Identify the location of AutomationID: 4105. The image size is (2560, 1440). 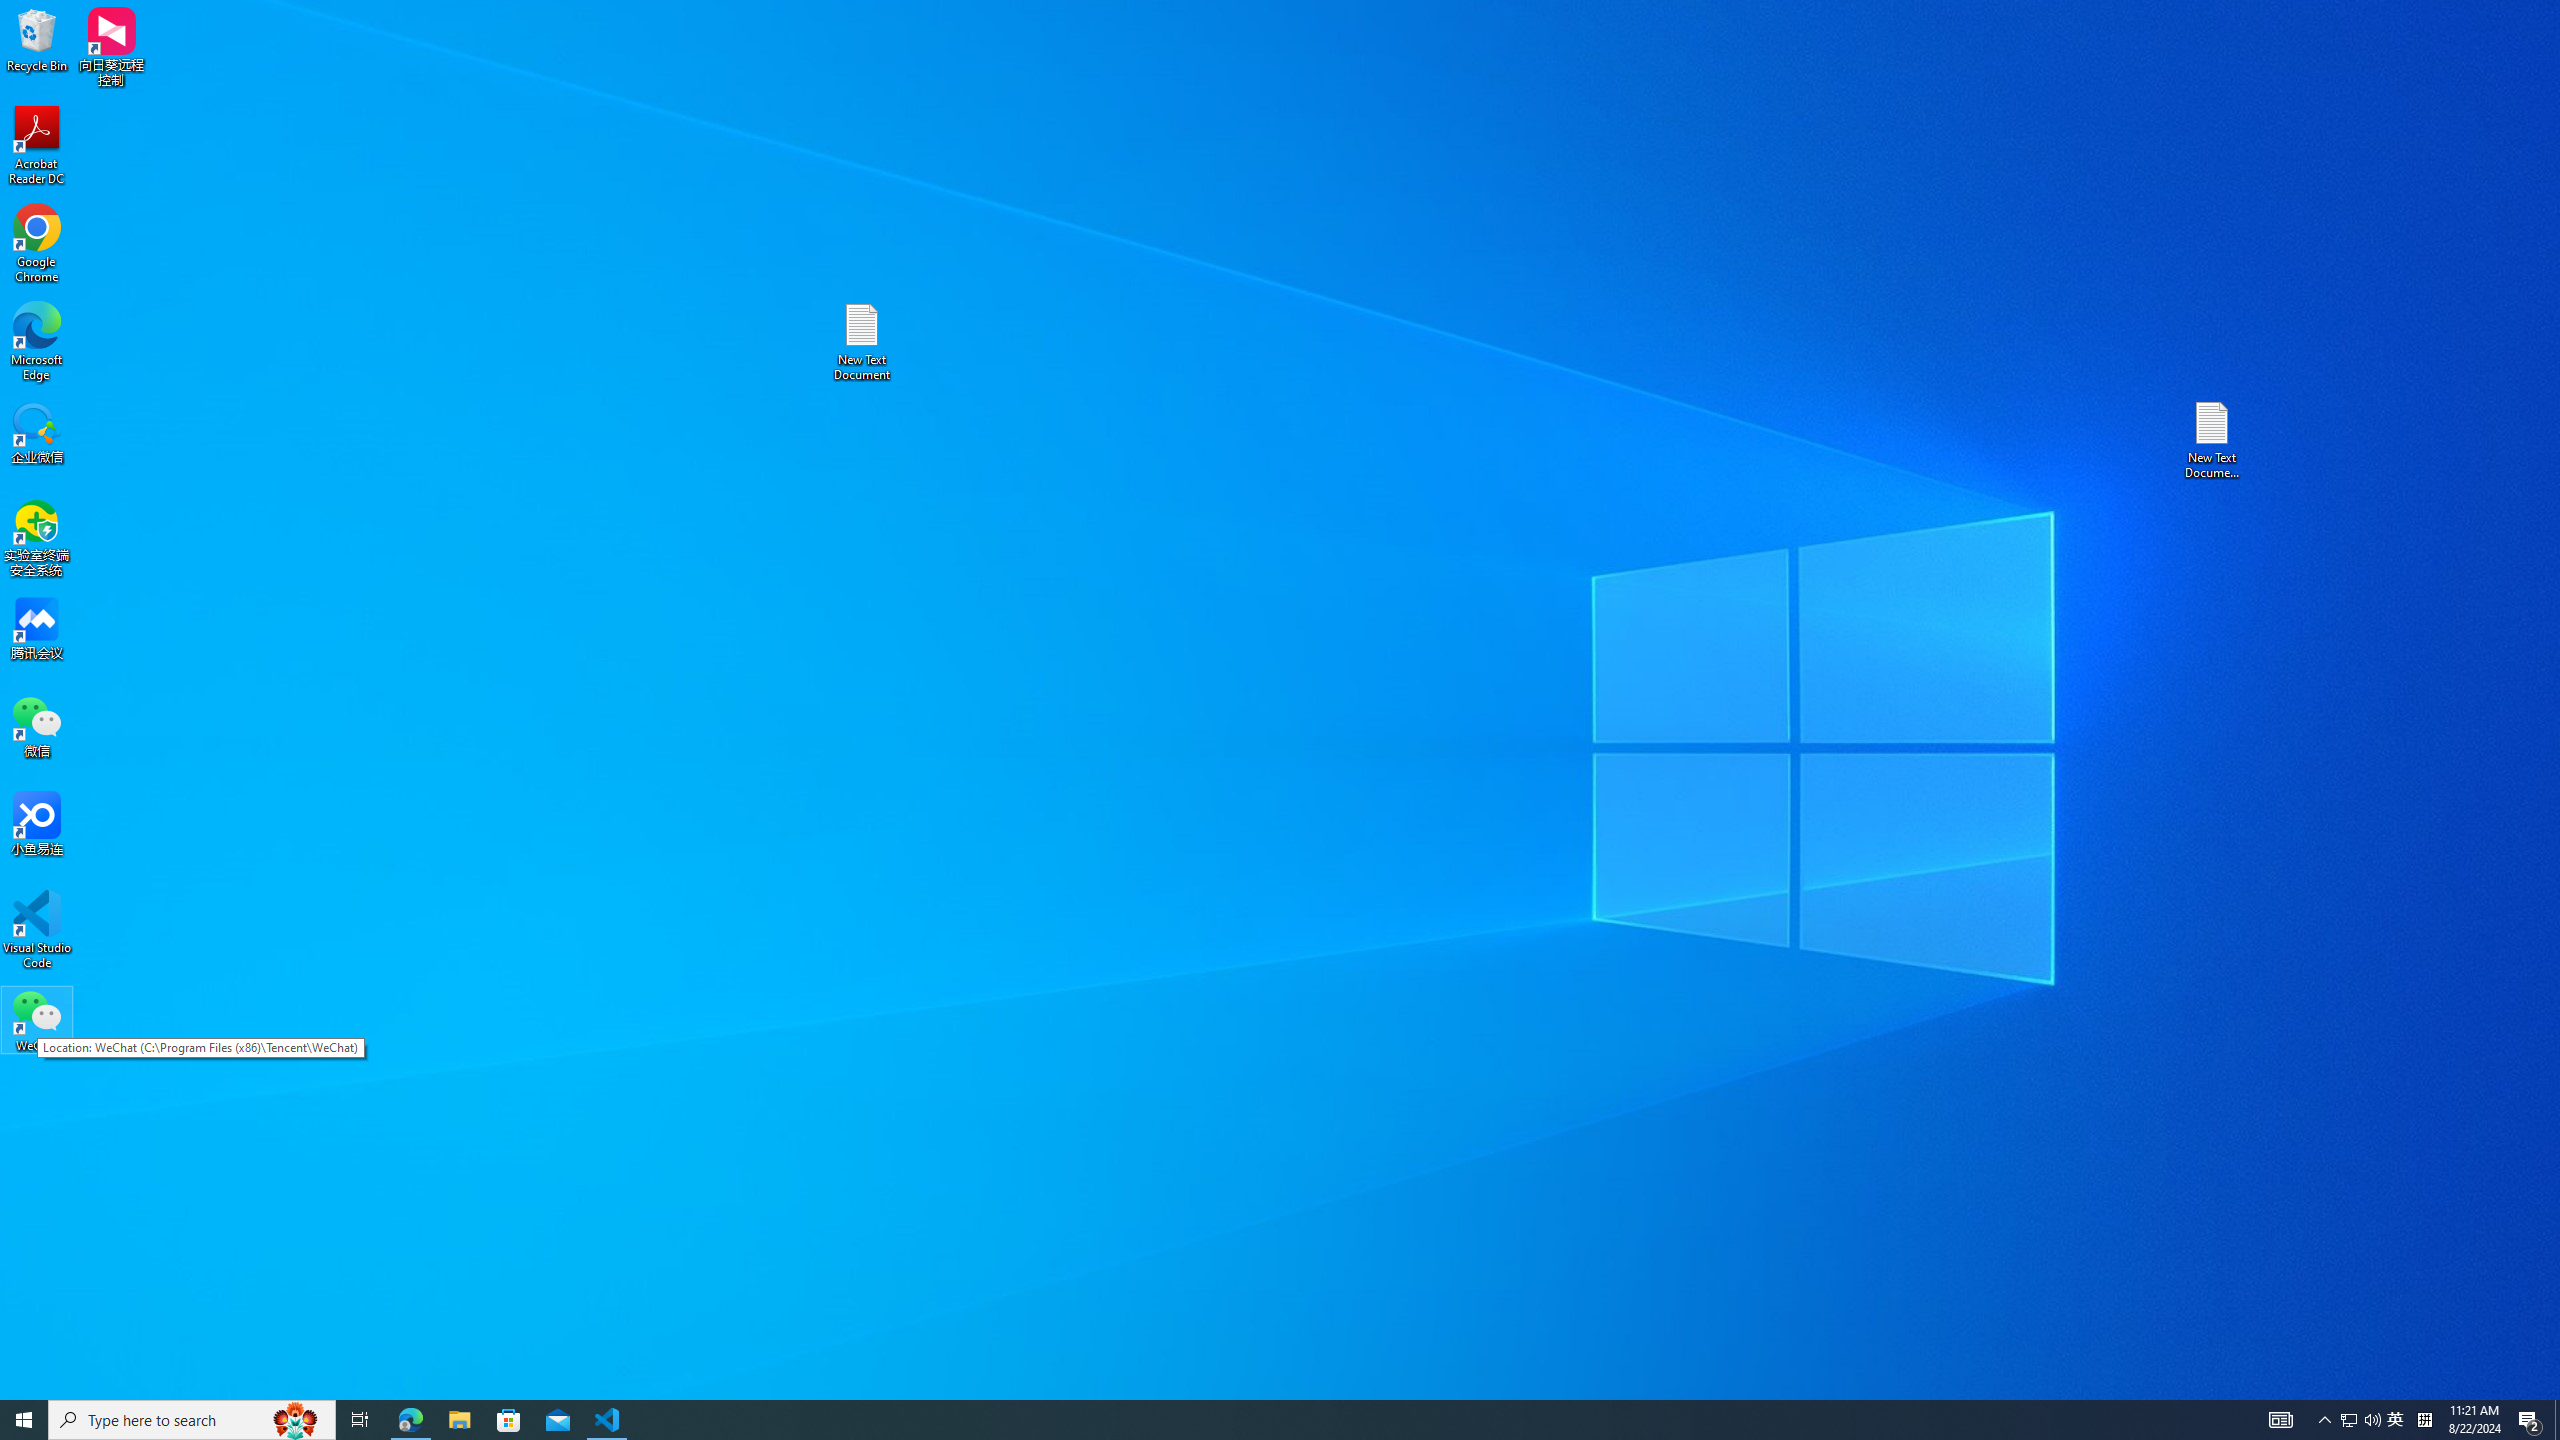
(2280, 1420).